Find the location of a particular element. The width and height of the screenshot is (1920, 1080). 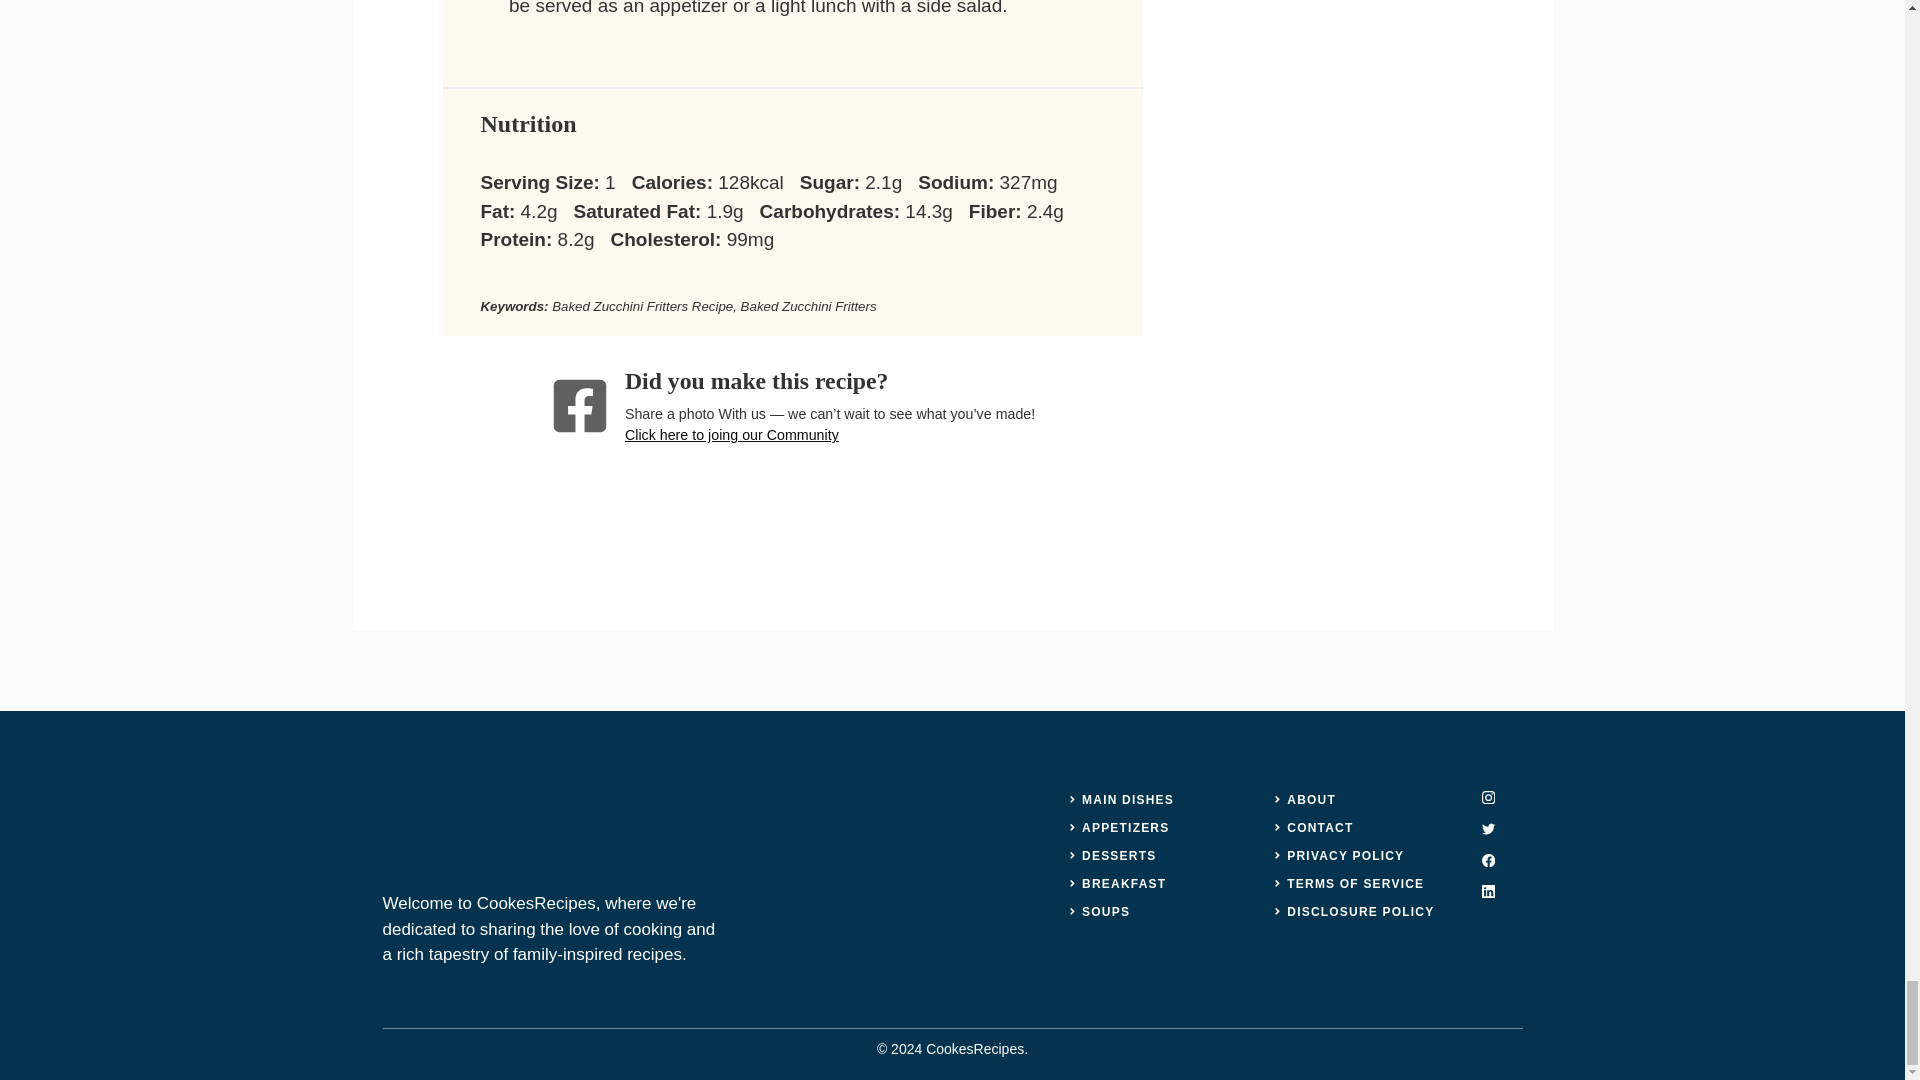

Click here to joing our Community is located at coordinates (732, 434).